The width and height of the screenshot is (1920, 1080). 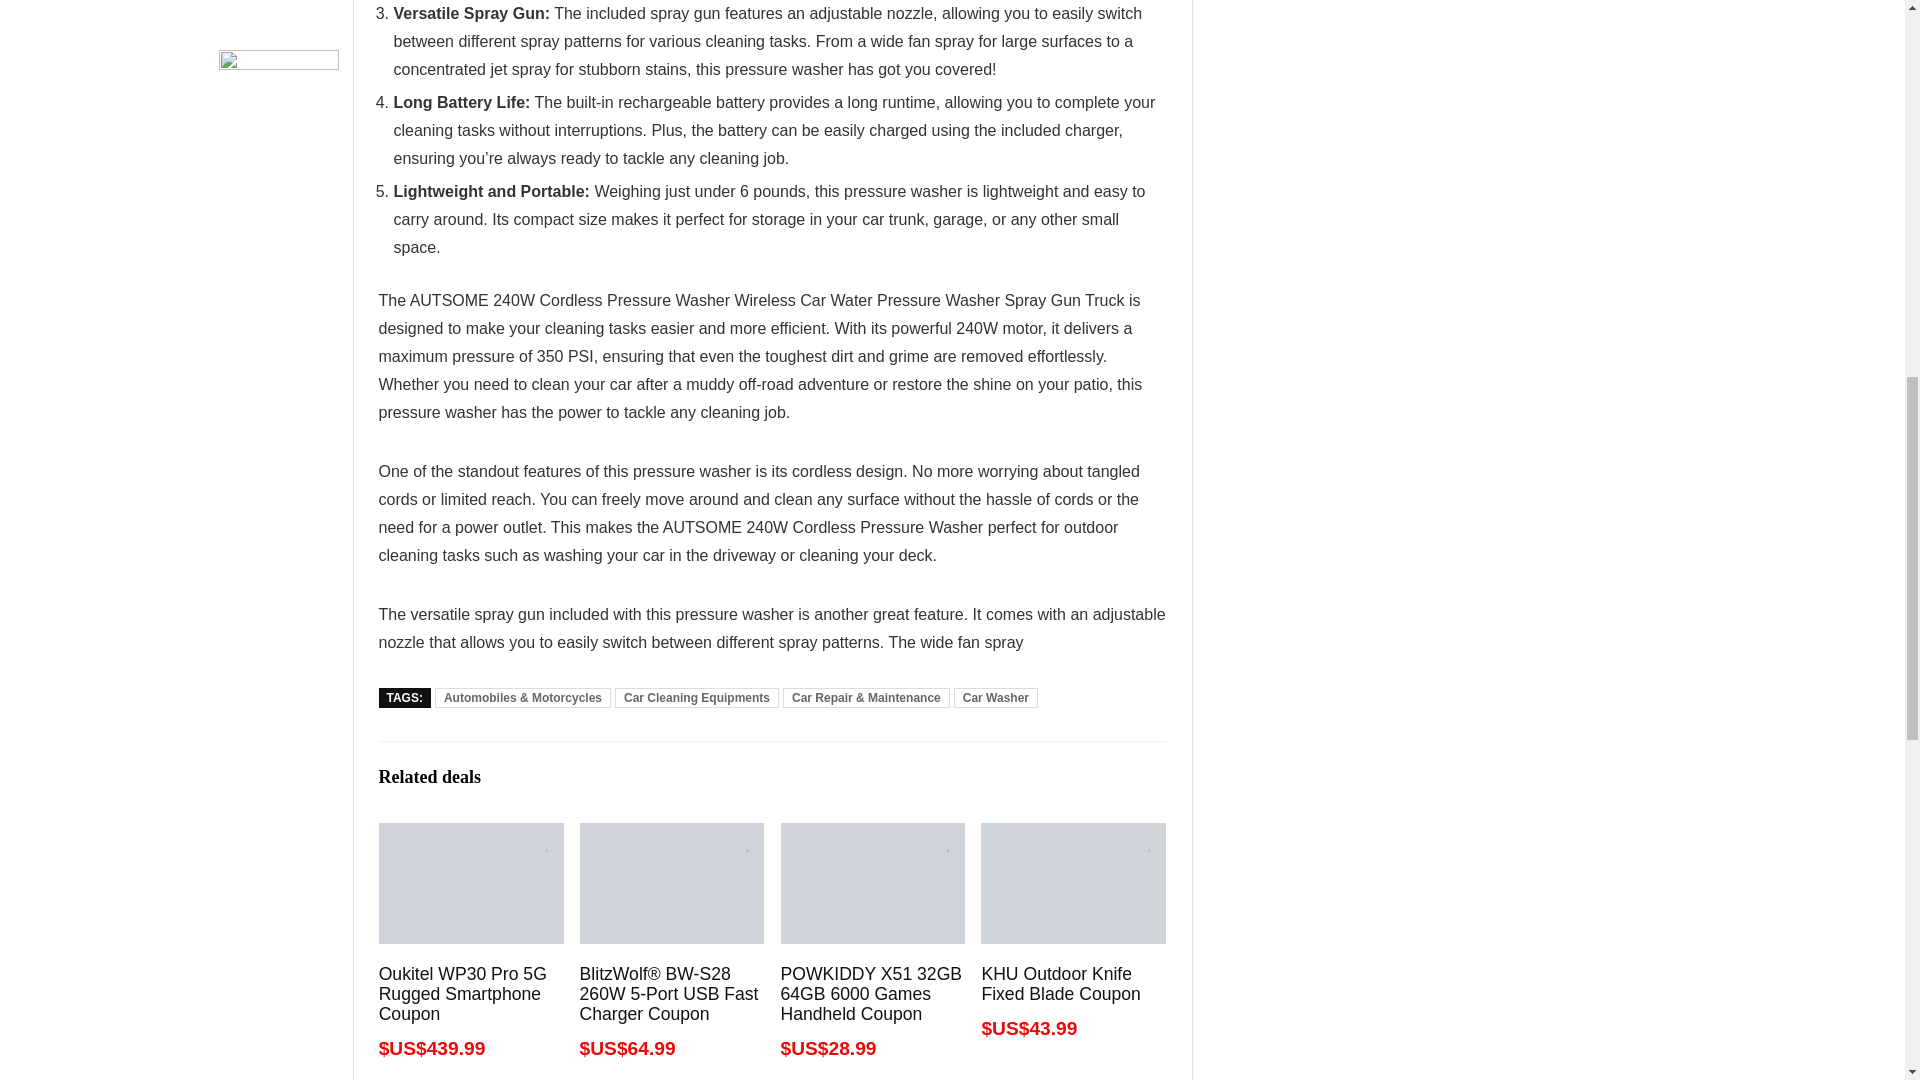 What do you see at coordinates (462, 994) in the screenshot?
I see `Oukitel WP30 Pro 5G Rugged Smartphone Coupon` at bounding box center [462, 994].